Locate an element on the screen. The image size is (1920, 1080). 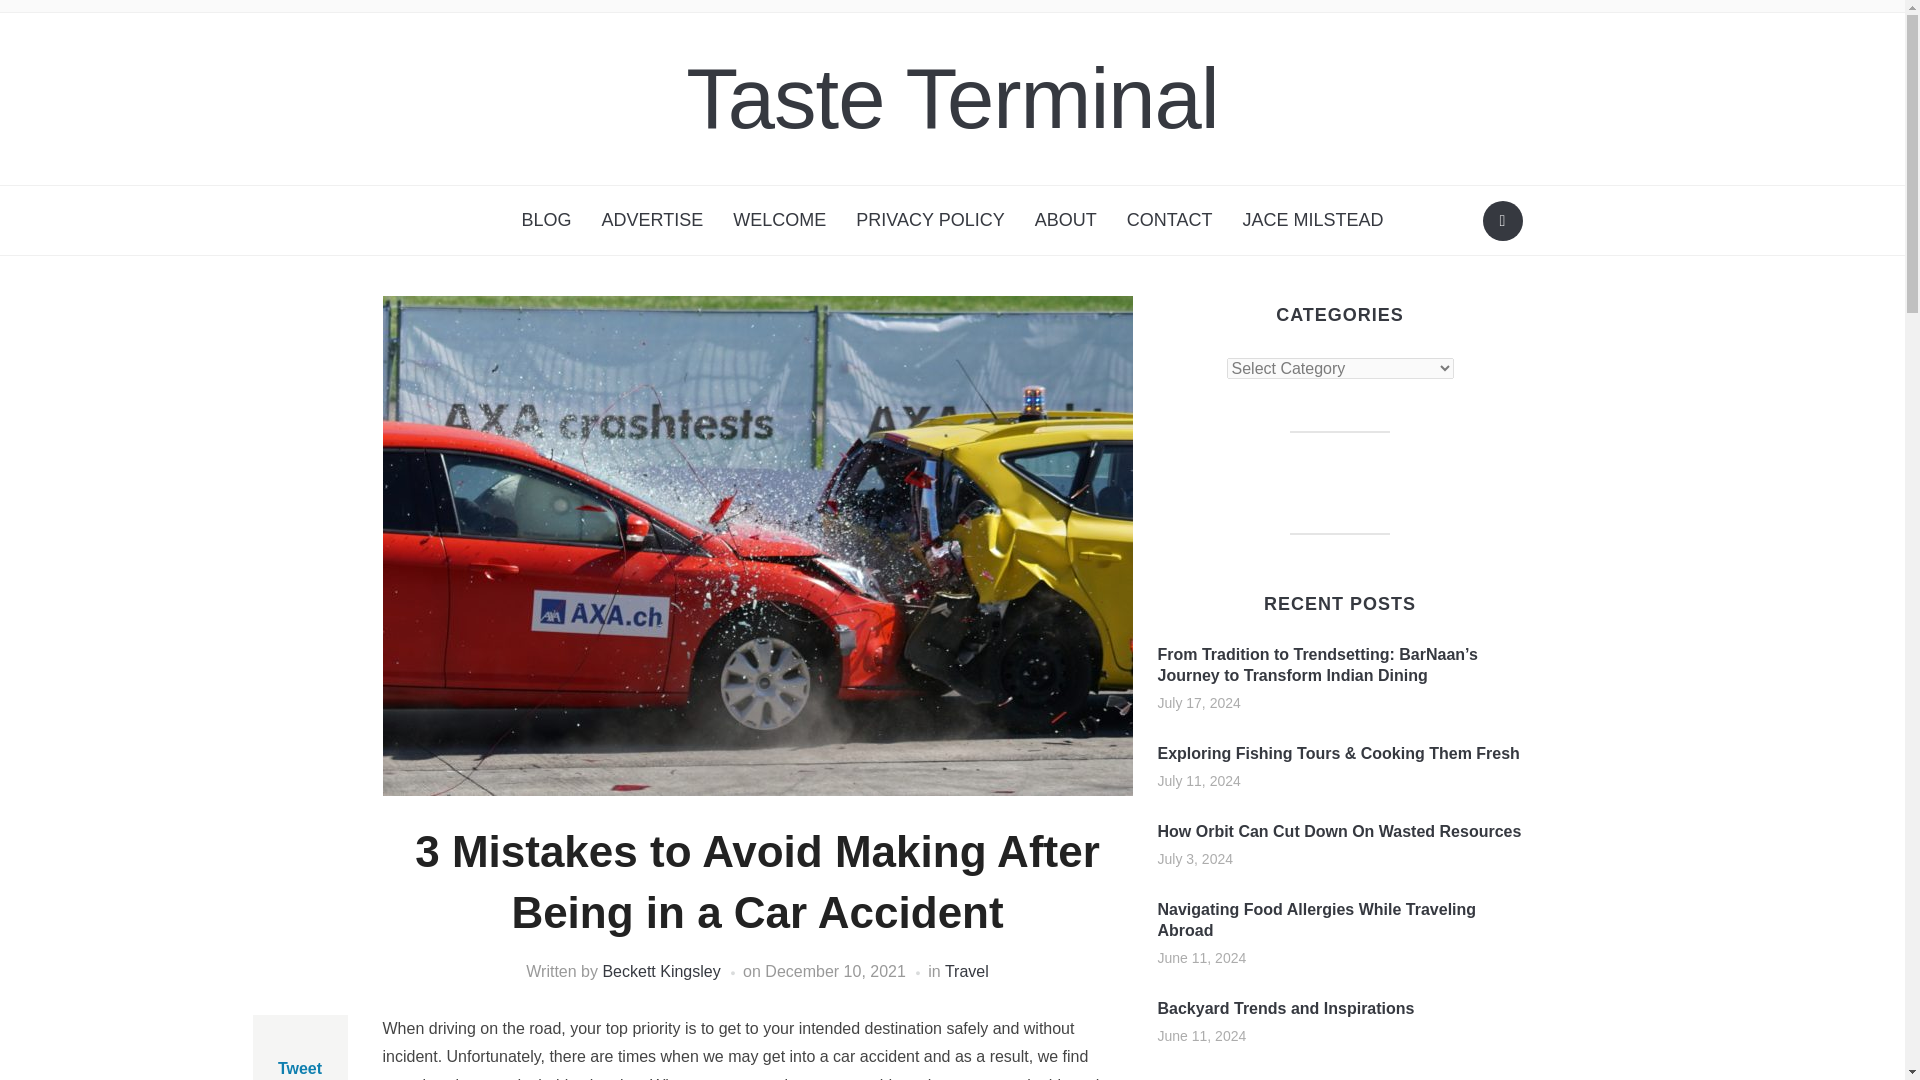
Taste Terminal is located at coordinates (951, 98).